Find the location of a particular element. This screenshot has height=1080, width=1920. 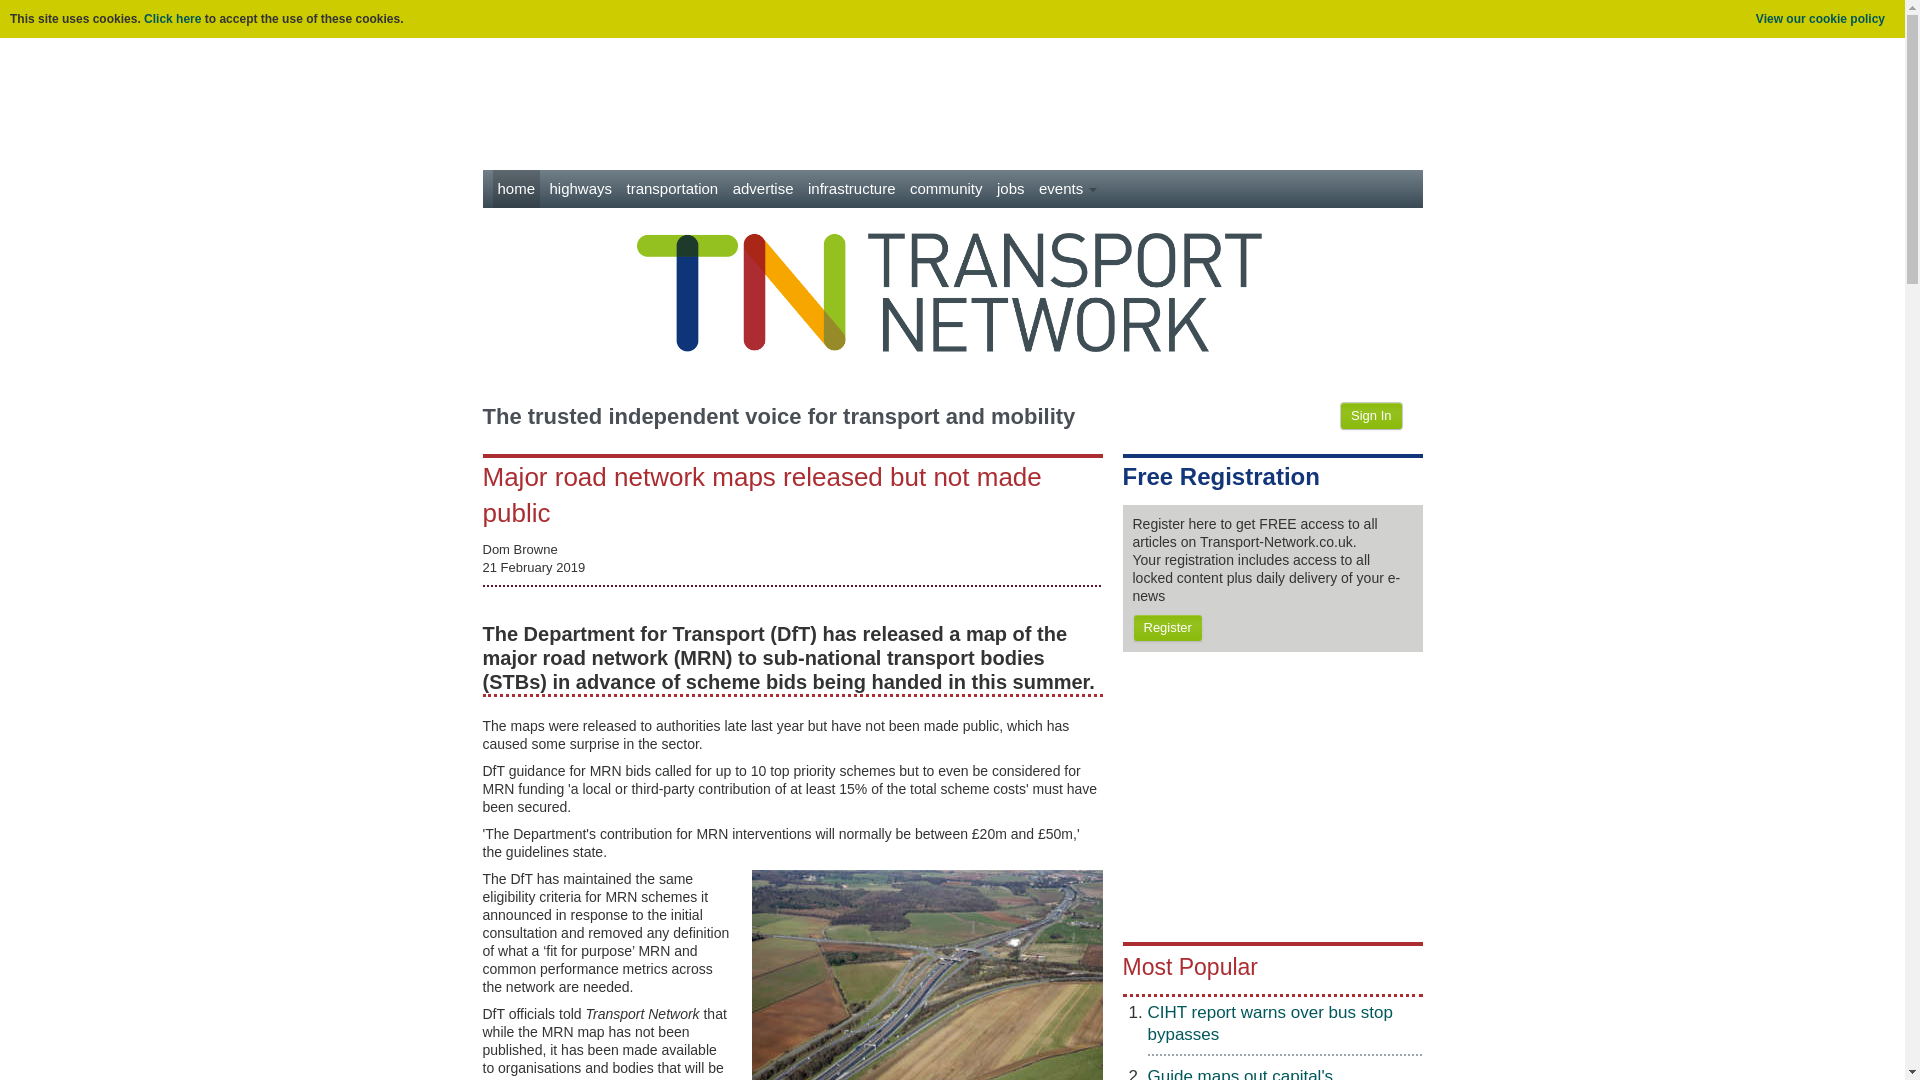

CIHT report warns over bus stop bypasses is located at coordinates (1270, 1024).